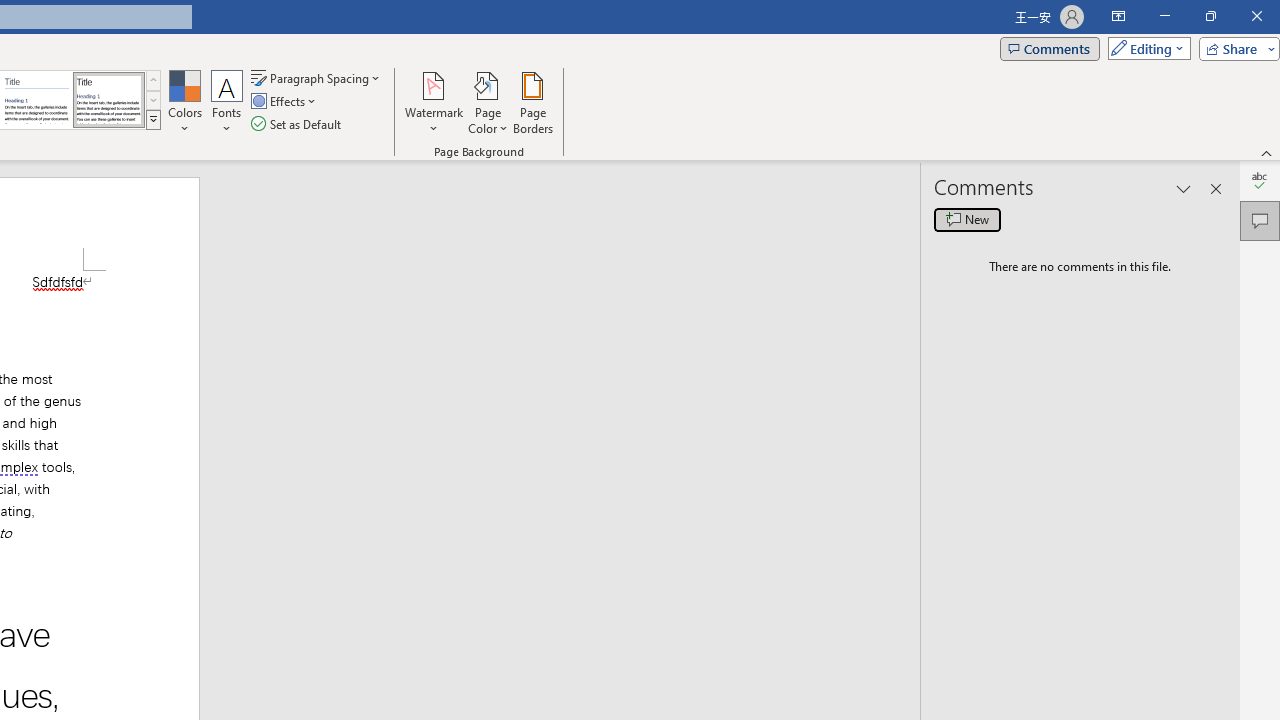  What do you see at coordinates (153, 120) in the screenshot?
I see `Style Set` at bounding box center [153, 120].